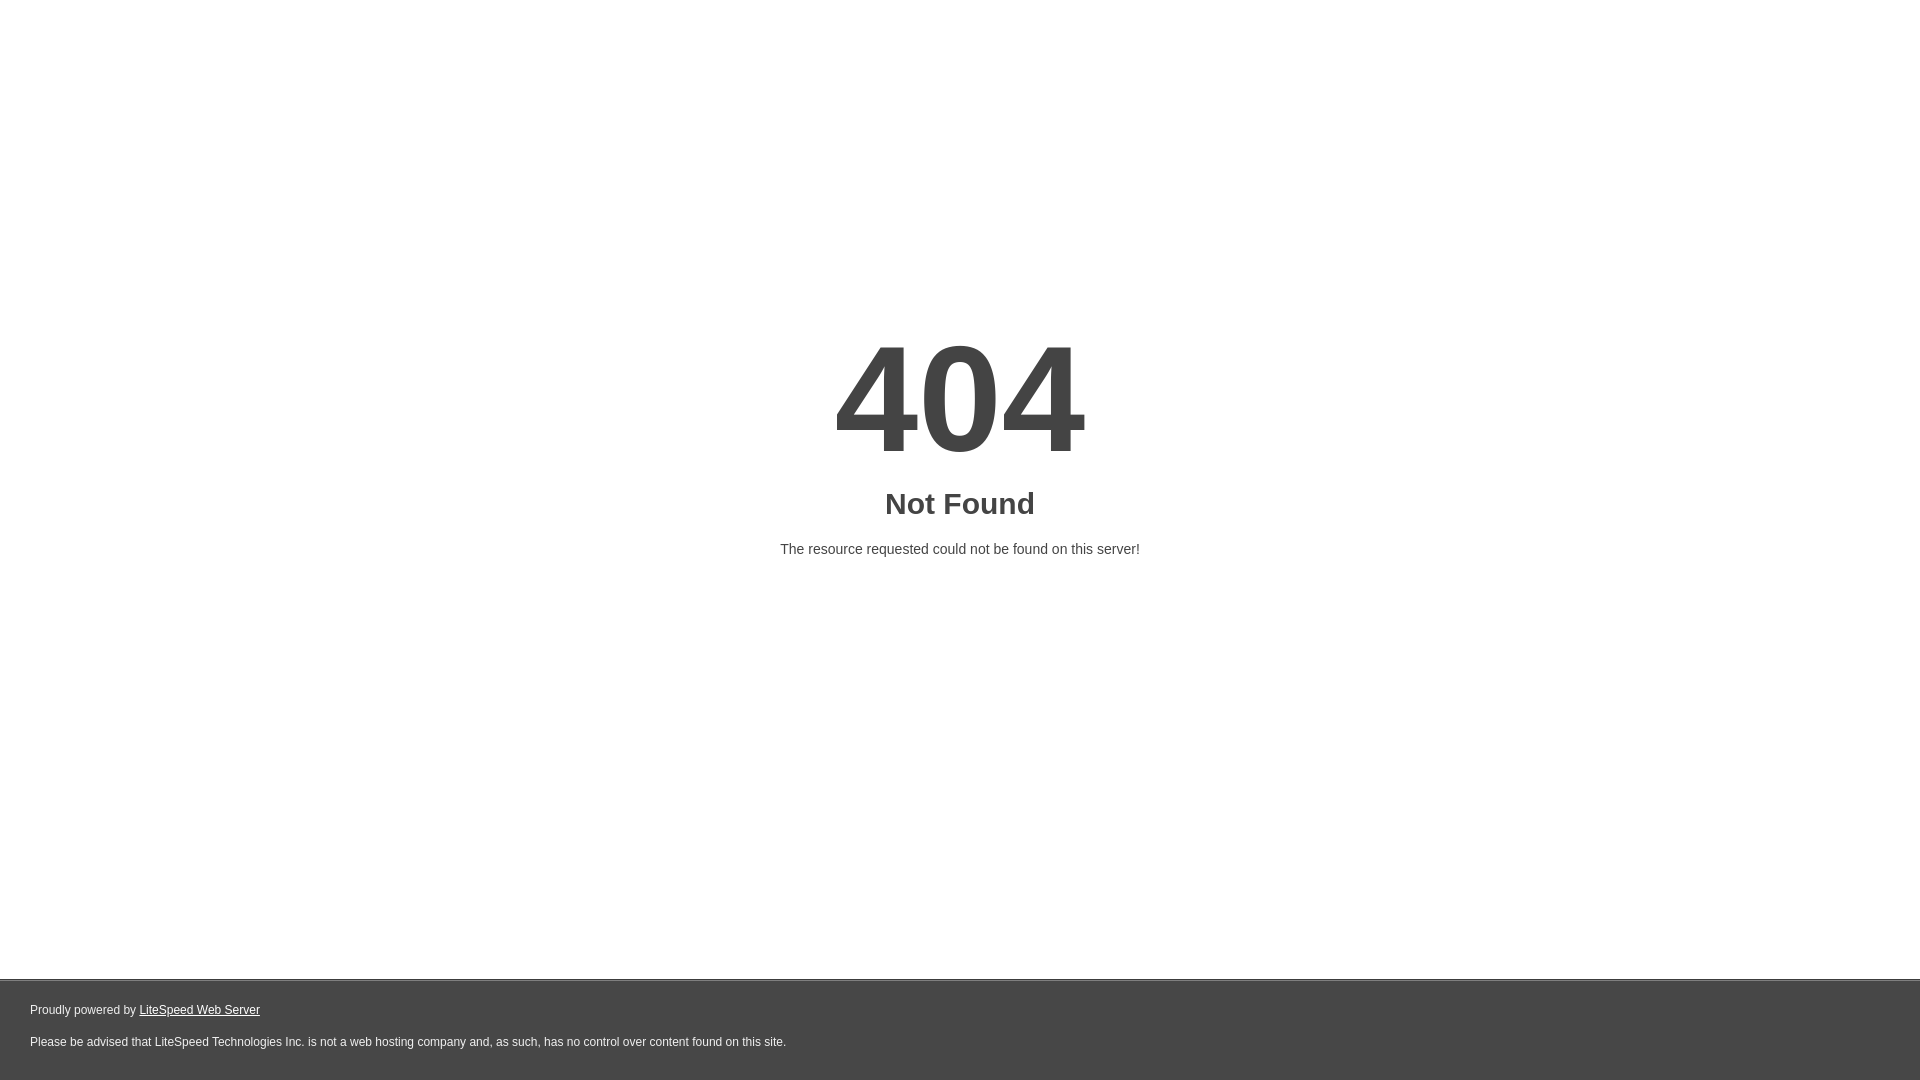 The width and height of the screenshot is (1920, 1080). Describe the element at coordinates (200, 1010) in the screenshot. I see `LiteSpeed Web Server` at that location.